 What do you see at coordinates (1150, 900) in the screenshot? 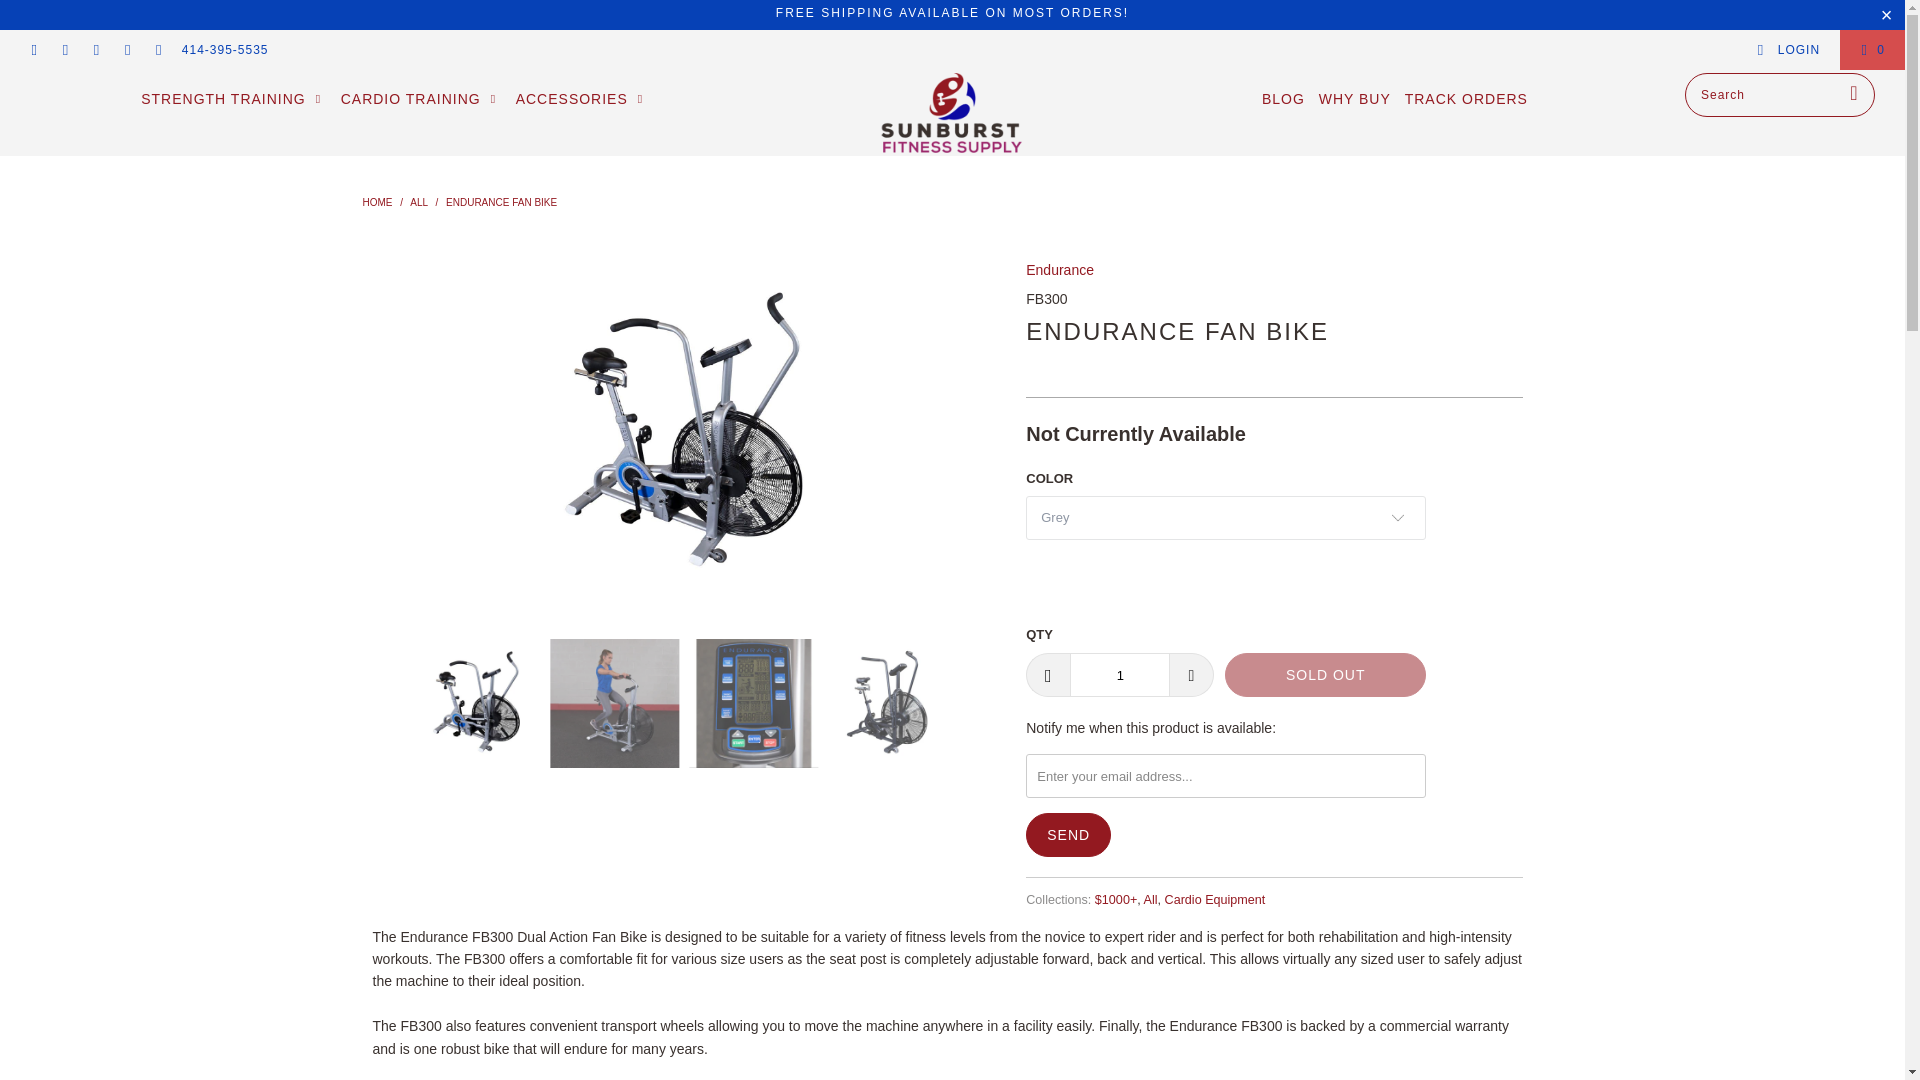
I see `All` at bounding box center [1150, 900].